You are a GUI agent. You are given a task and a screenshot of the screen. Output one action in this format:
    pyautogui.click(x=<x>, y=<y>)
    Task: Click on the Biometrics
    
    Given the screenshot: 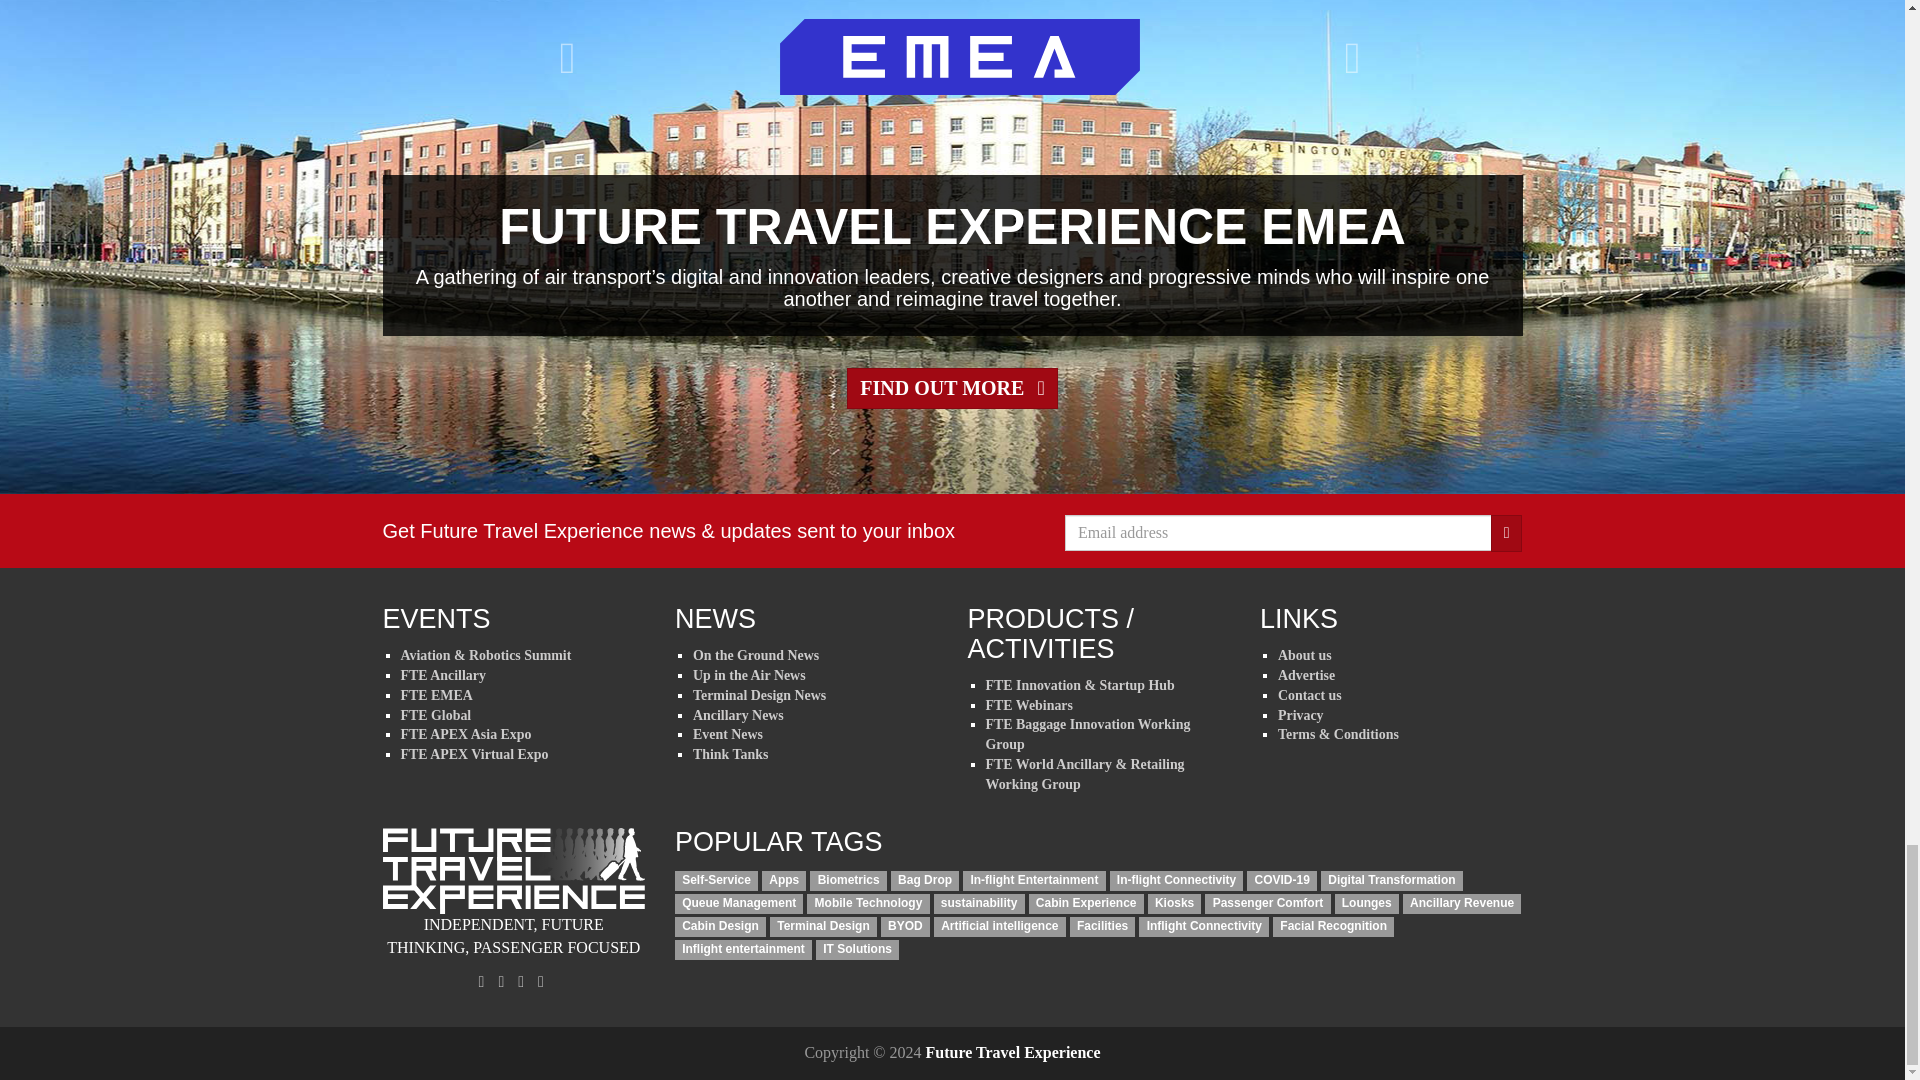 What is the action you would take?
    pyautogui.click(x=848, y=880)
    